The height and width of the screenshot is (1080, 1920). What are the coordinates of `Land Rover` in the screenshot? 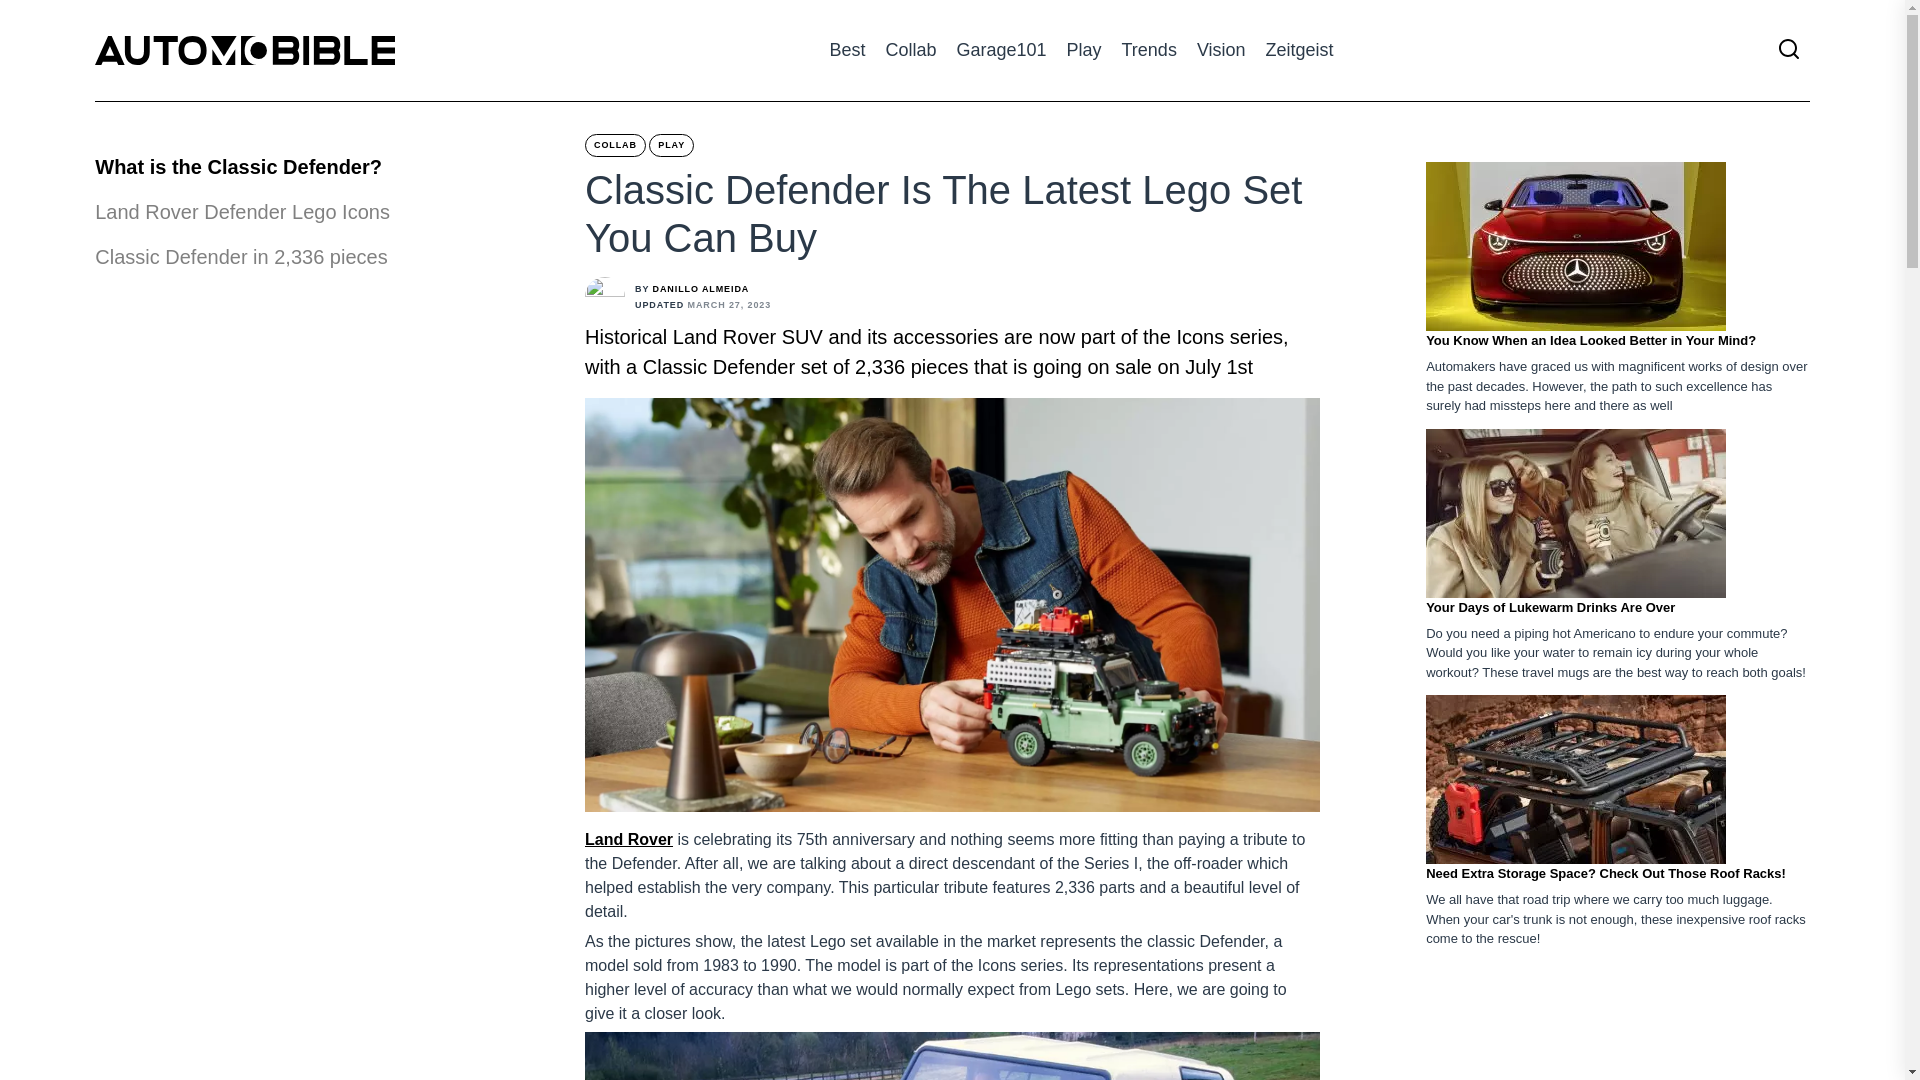 It's located at (629, 838).